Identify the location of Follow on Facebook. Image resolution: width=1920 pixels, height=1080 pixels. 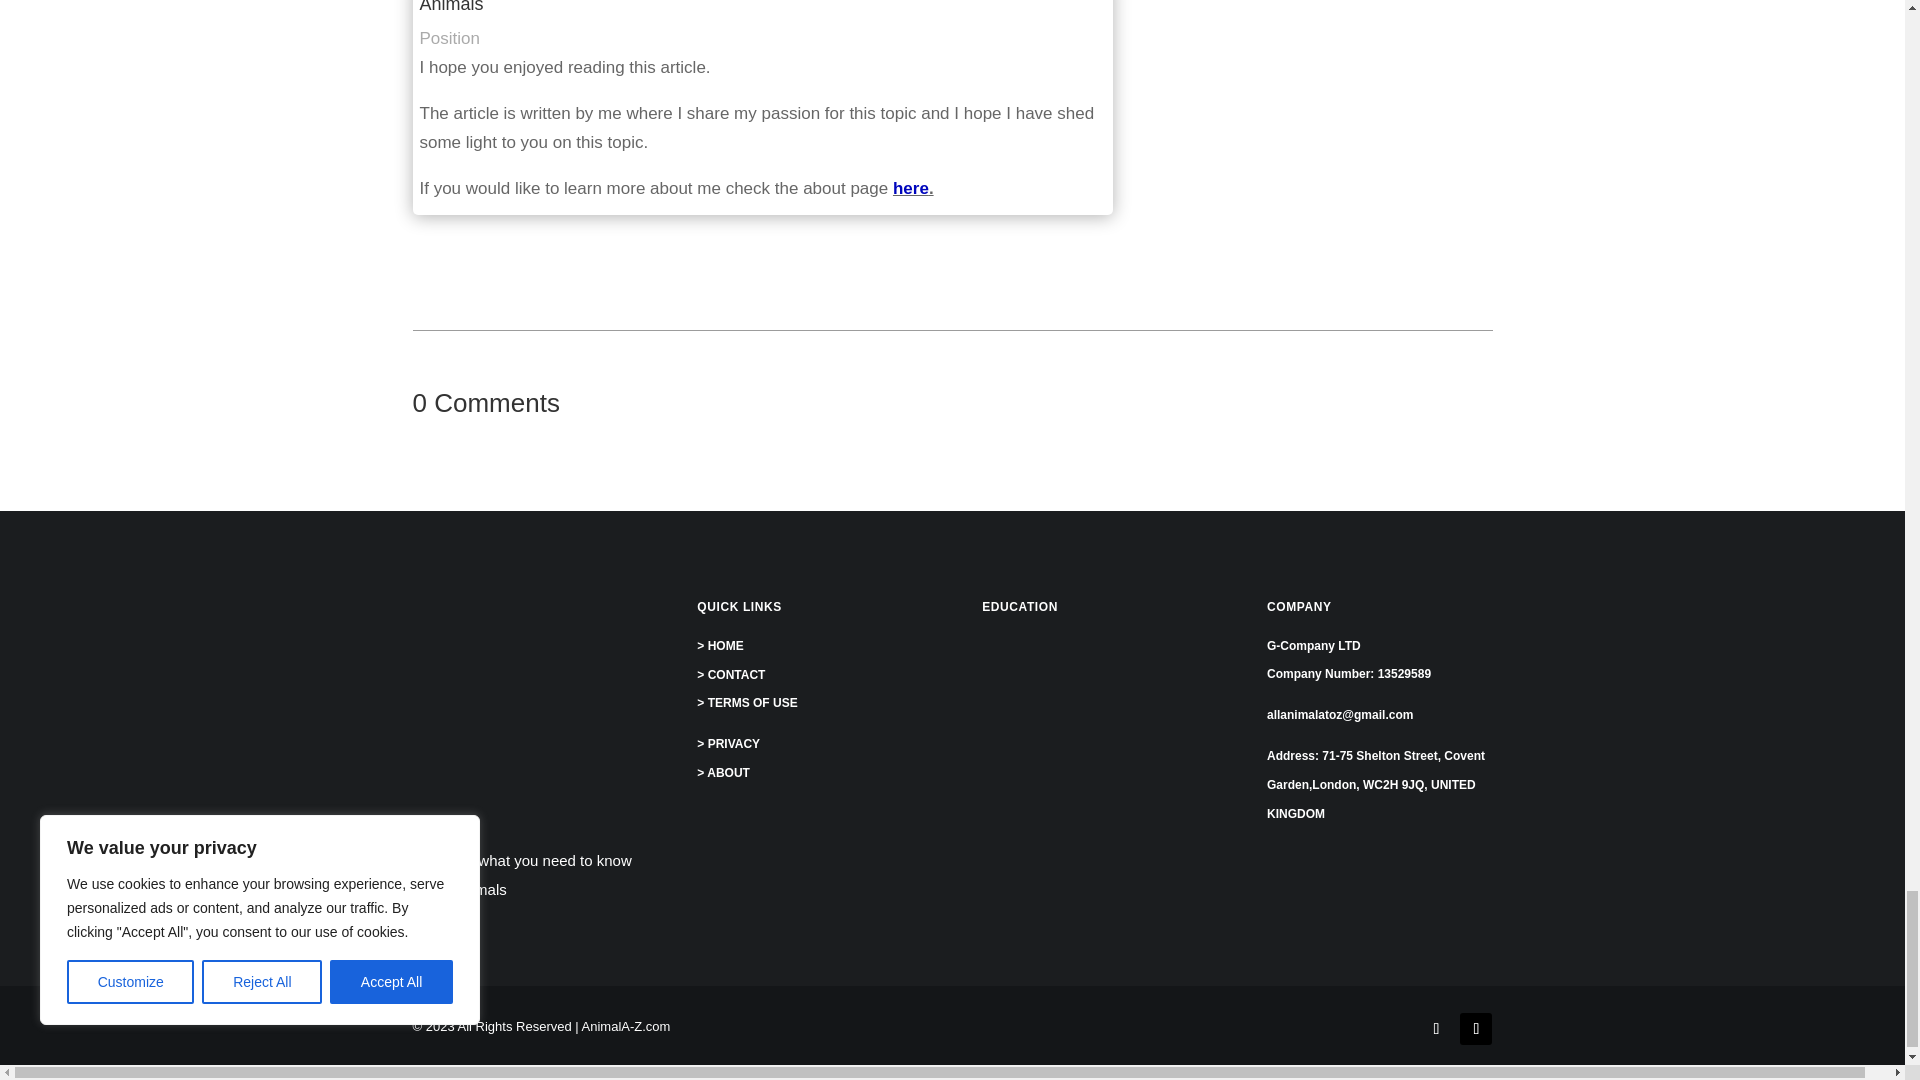
(1436, 1029).